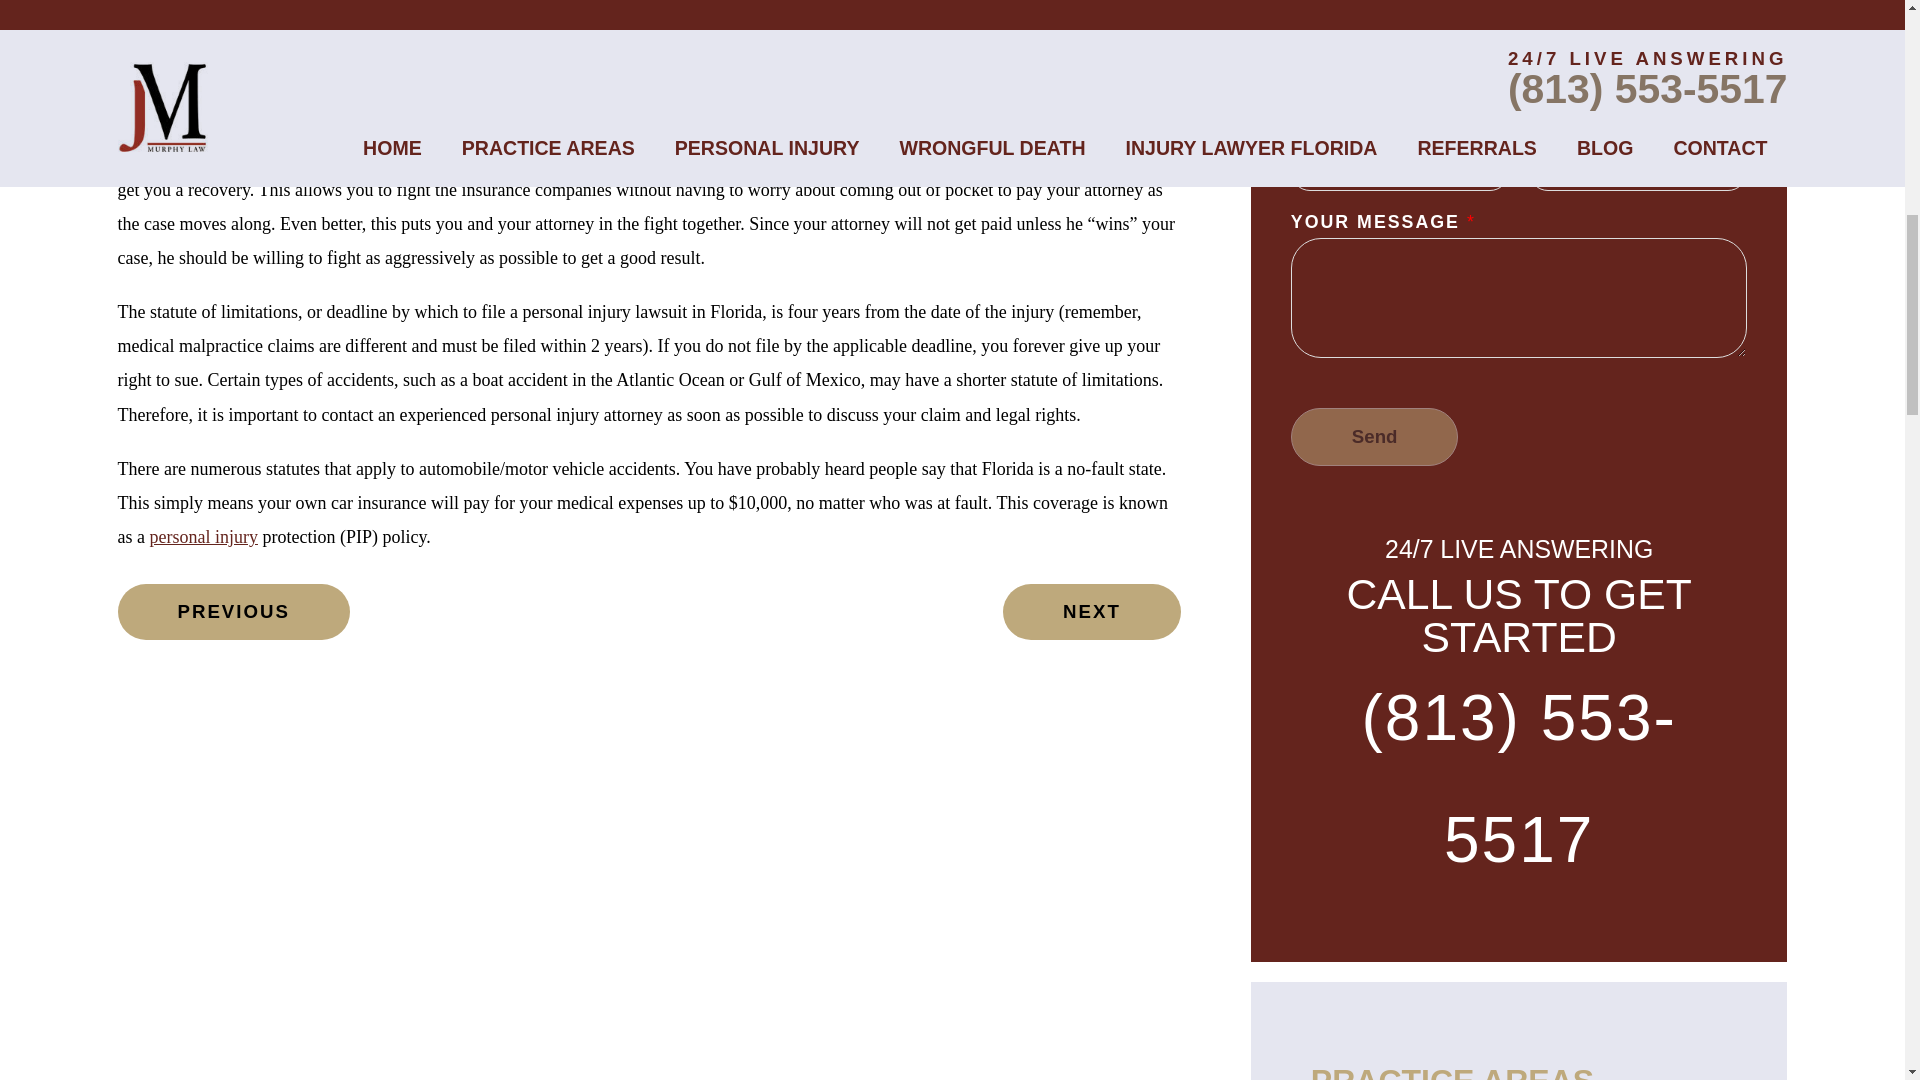  What do you see at coordinates (203, 536) in the screenshot?
I see `personal injury` at bounding box center [203, 536].